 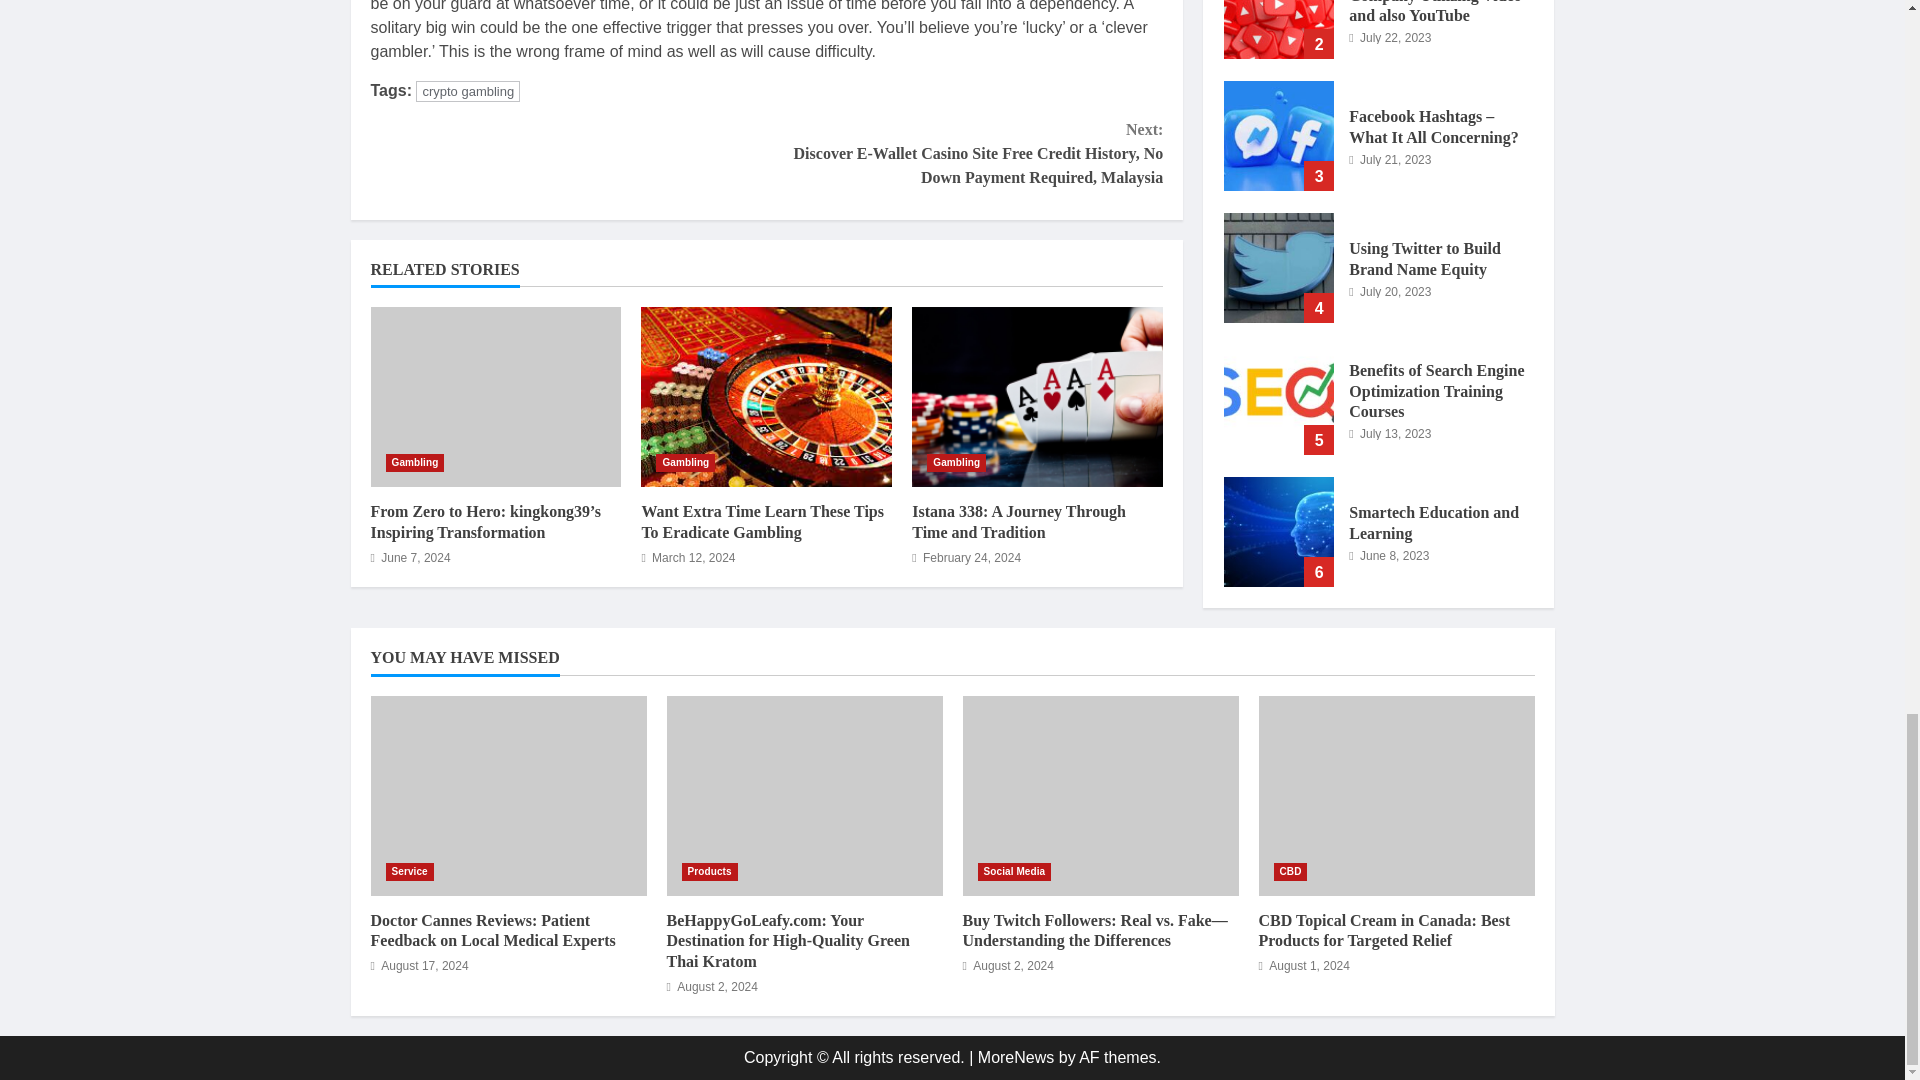 I want to click on crypto gambling, so click(x=468, y=91).